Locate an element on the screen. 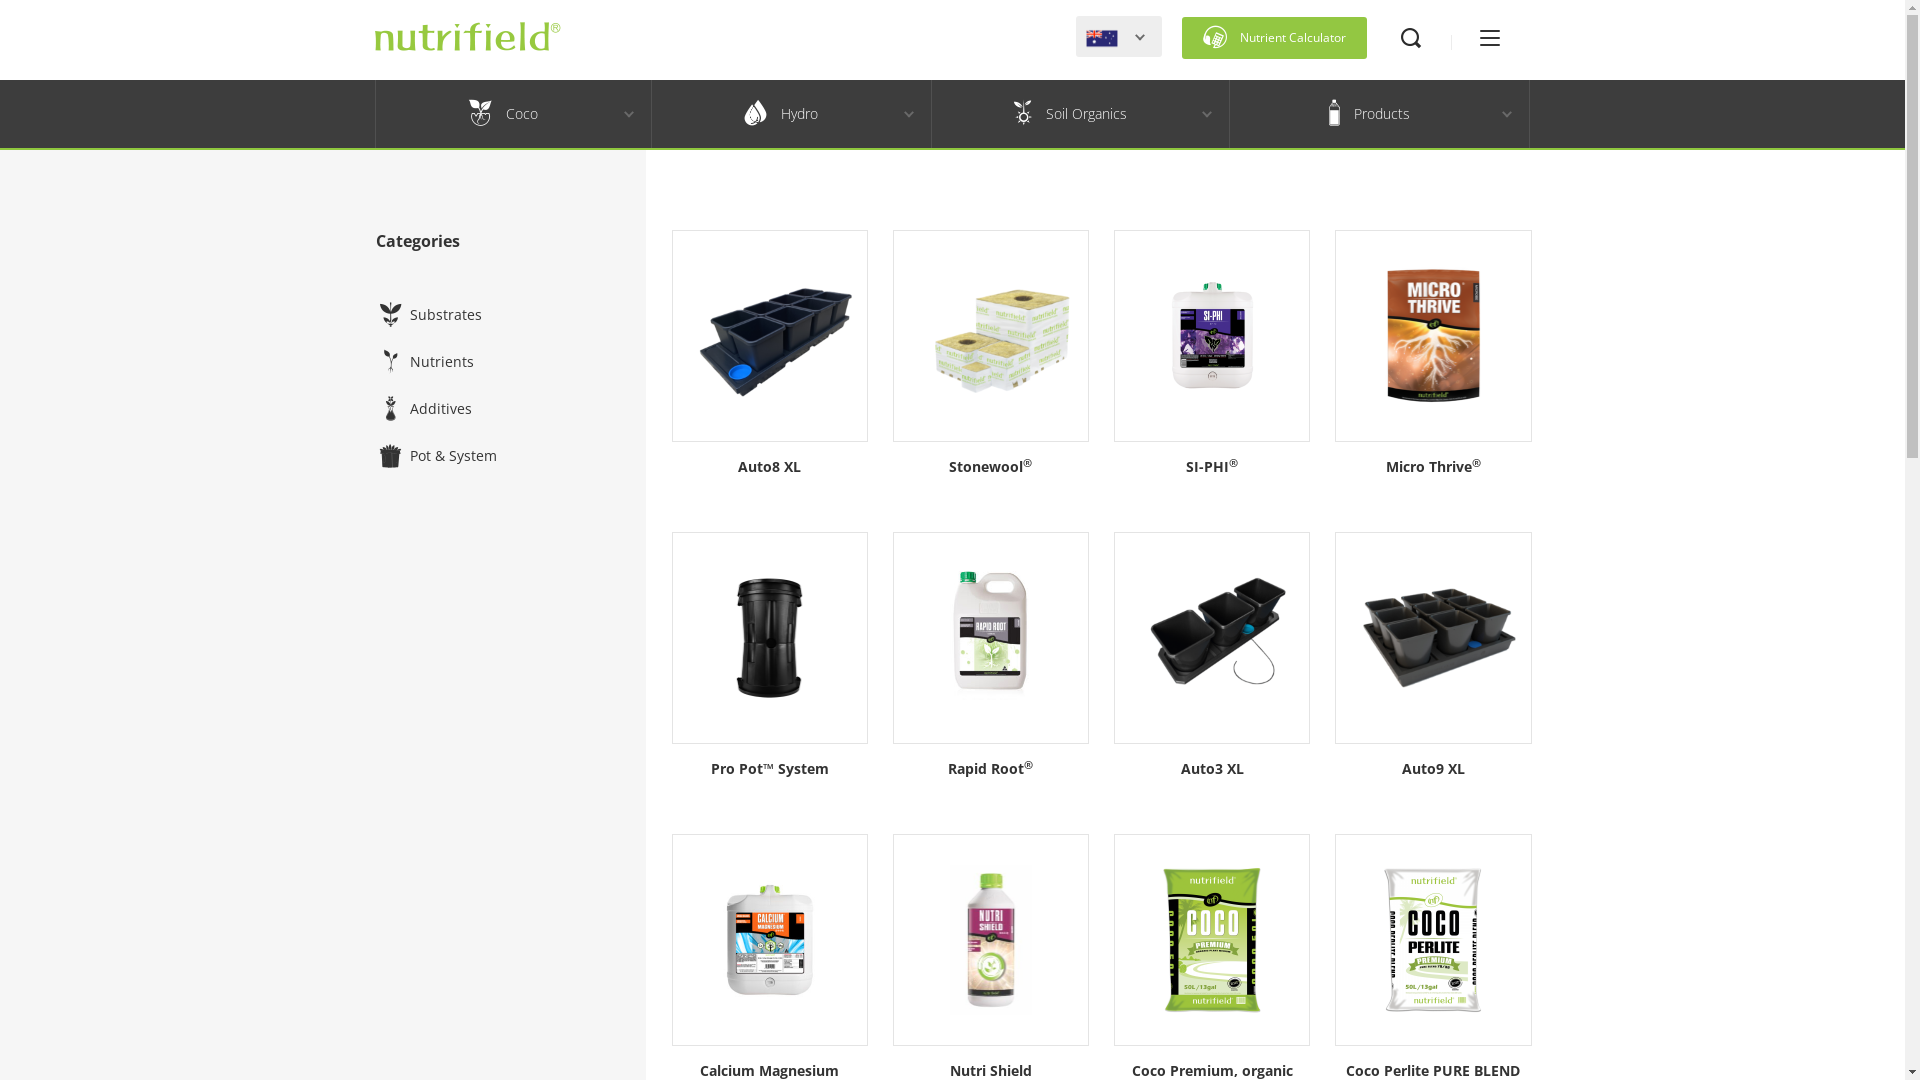  Nutrient Calculator is located at coordinates (1274, 38).